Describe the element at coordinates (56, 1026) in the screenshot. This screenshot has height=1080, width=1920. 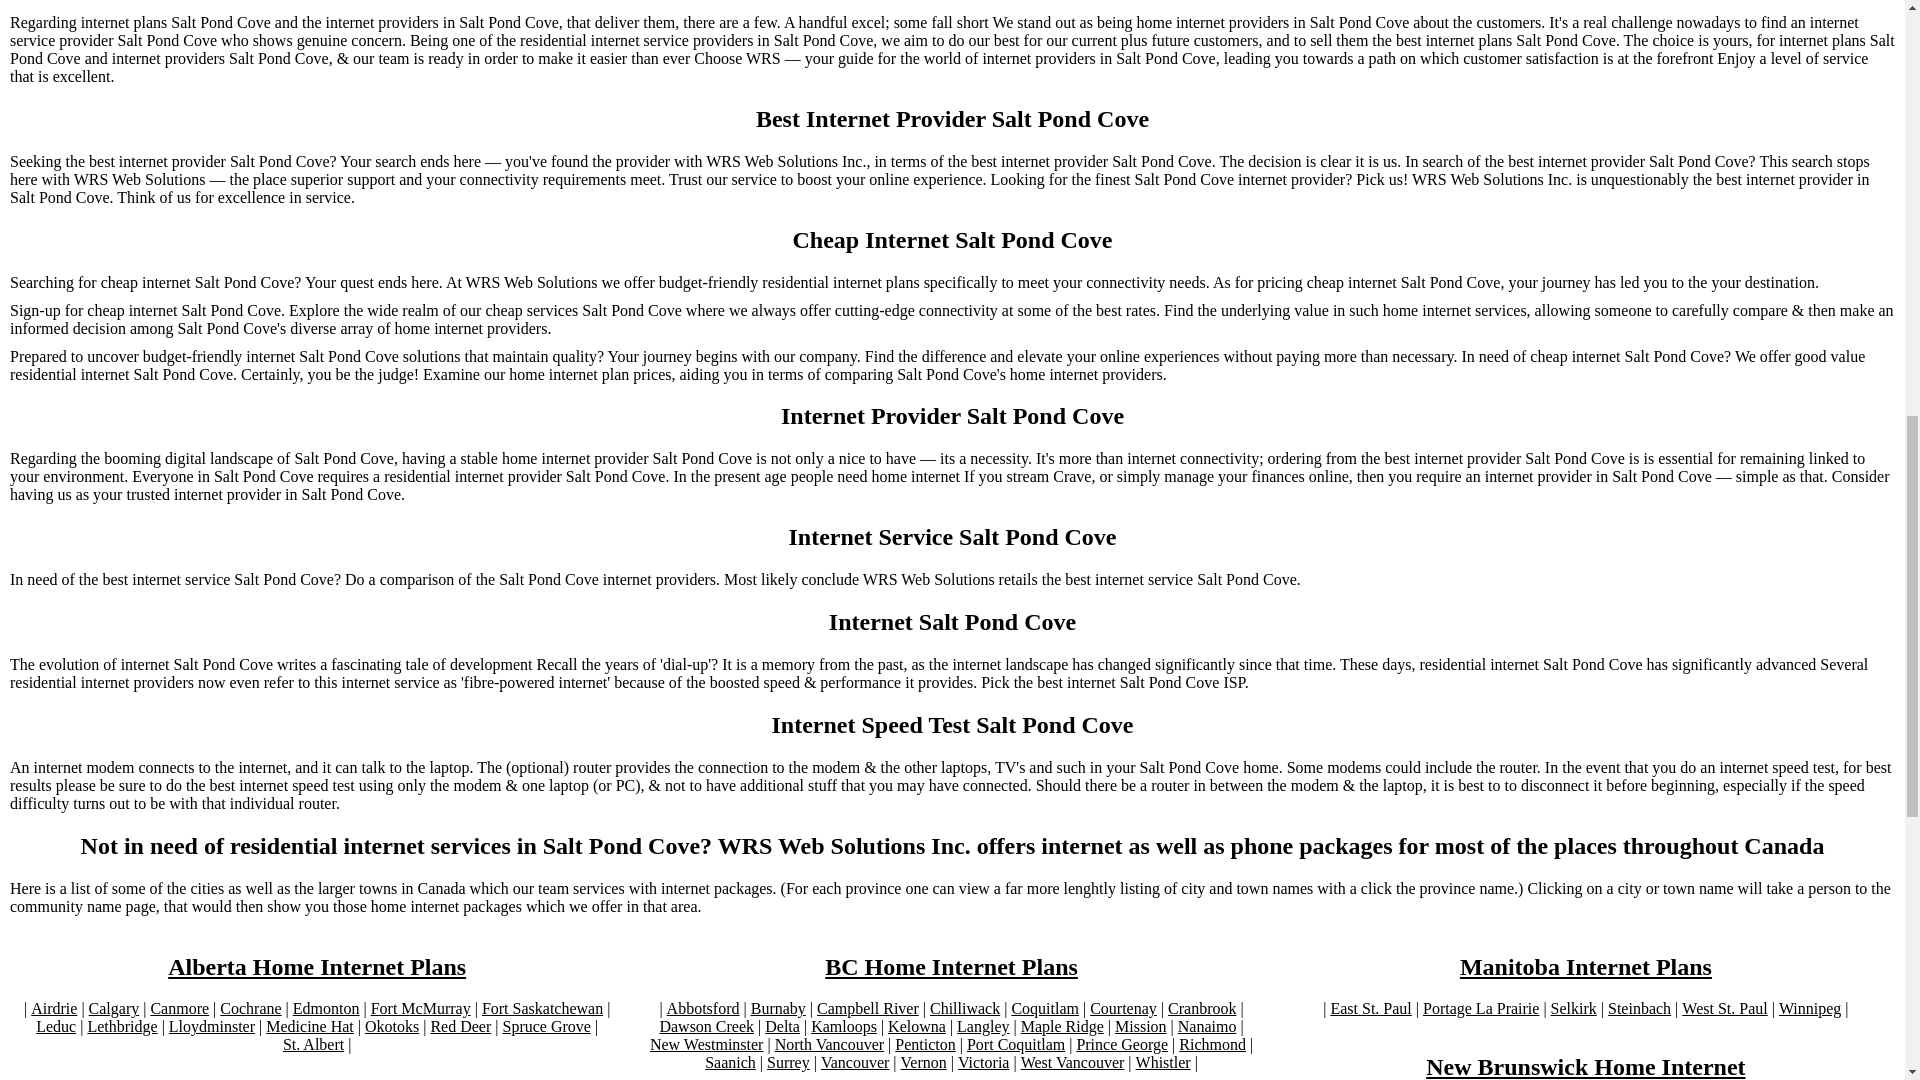
I see `Leduc` at that location.